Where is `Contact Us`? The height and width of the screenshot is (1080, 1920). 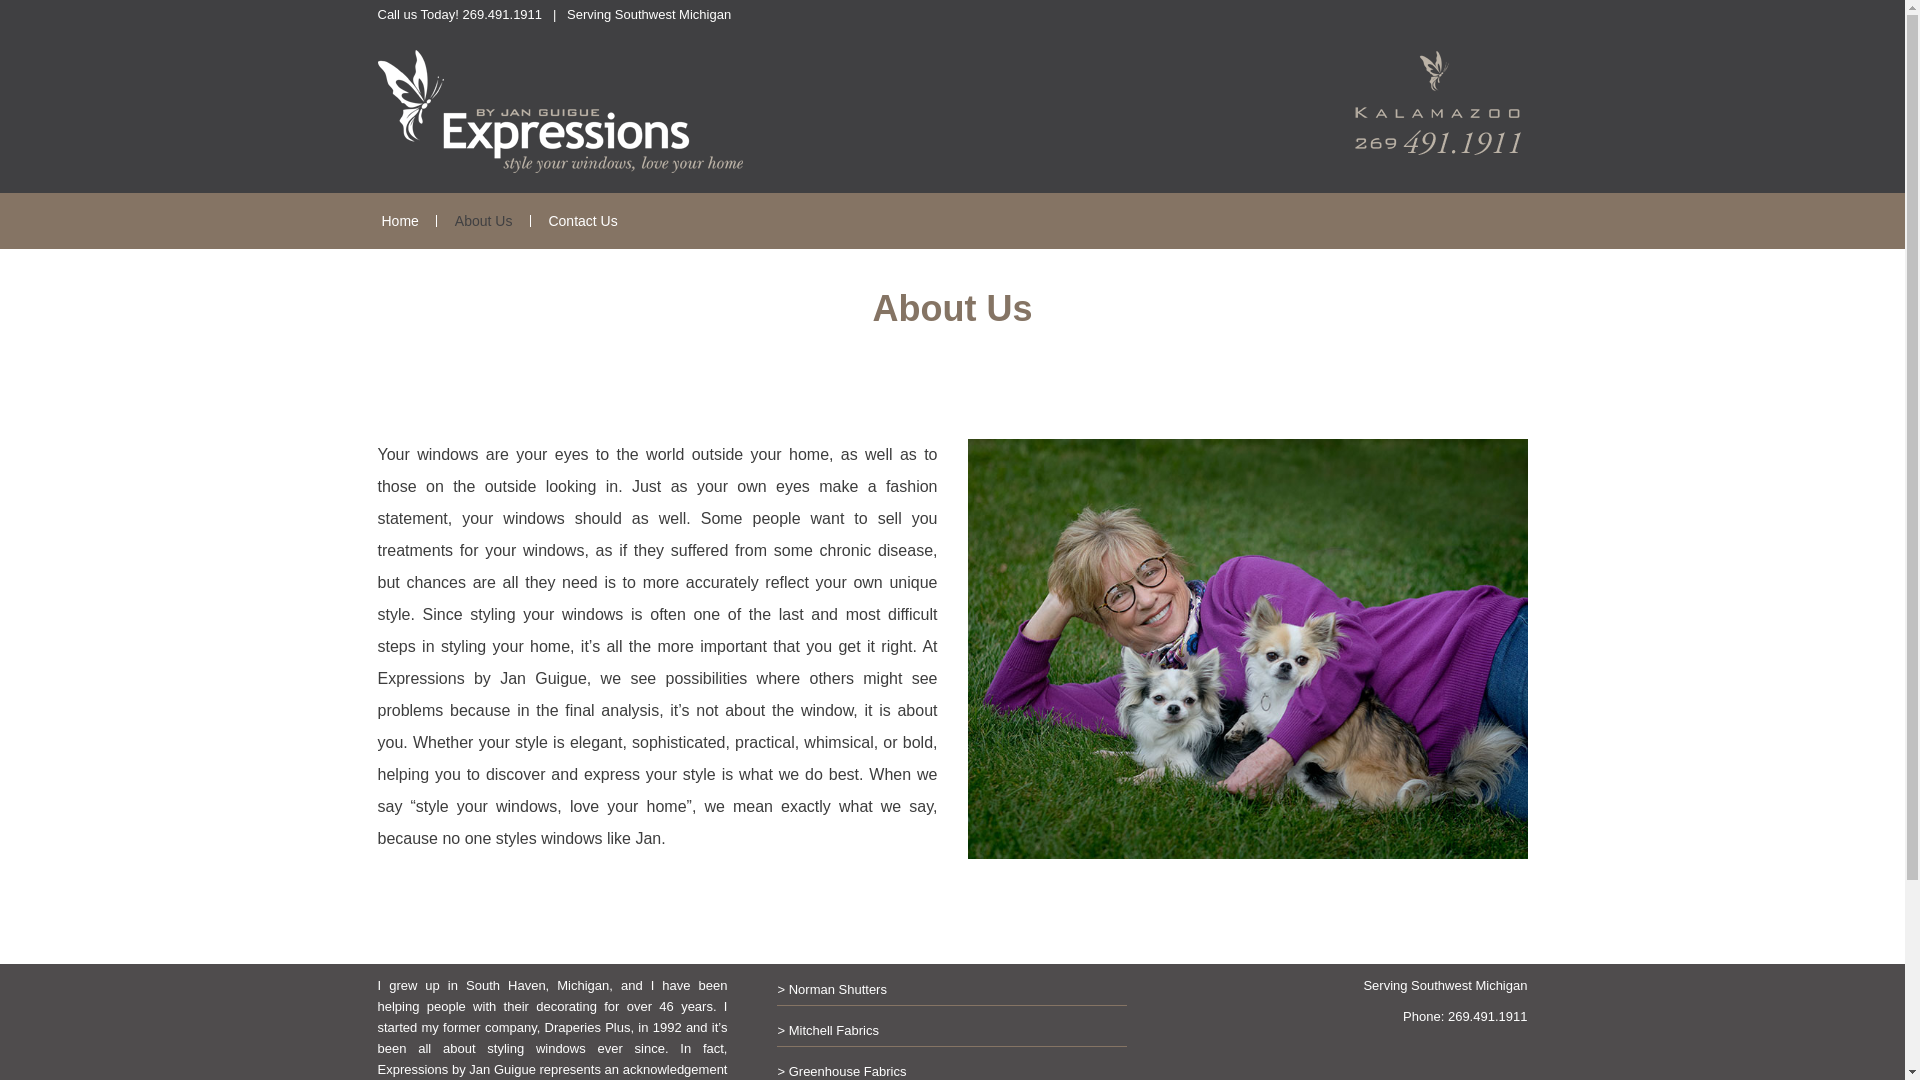
Contact Us is located at coordinates (582, 221).